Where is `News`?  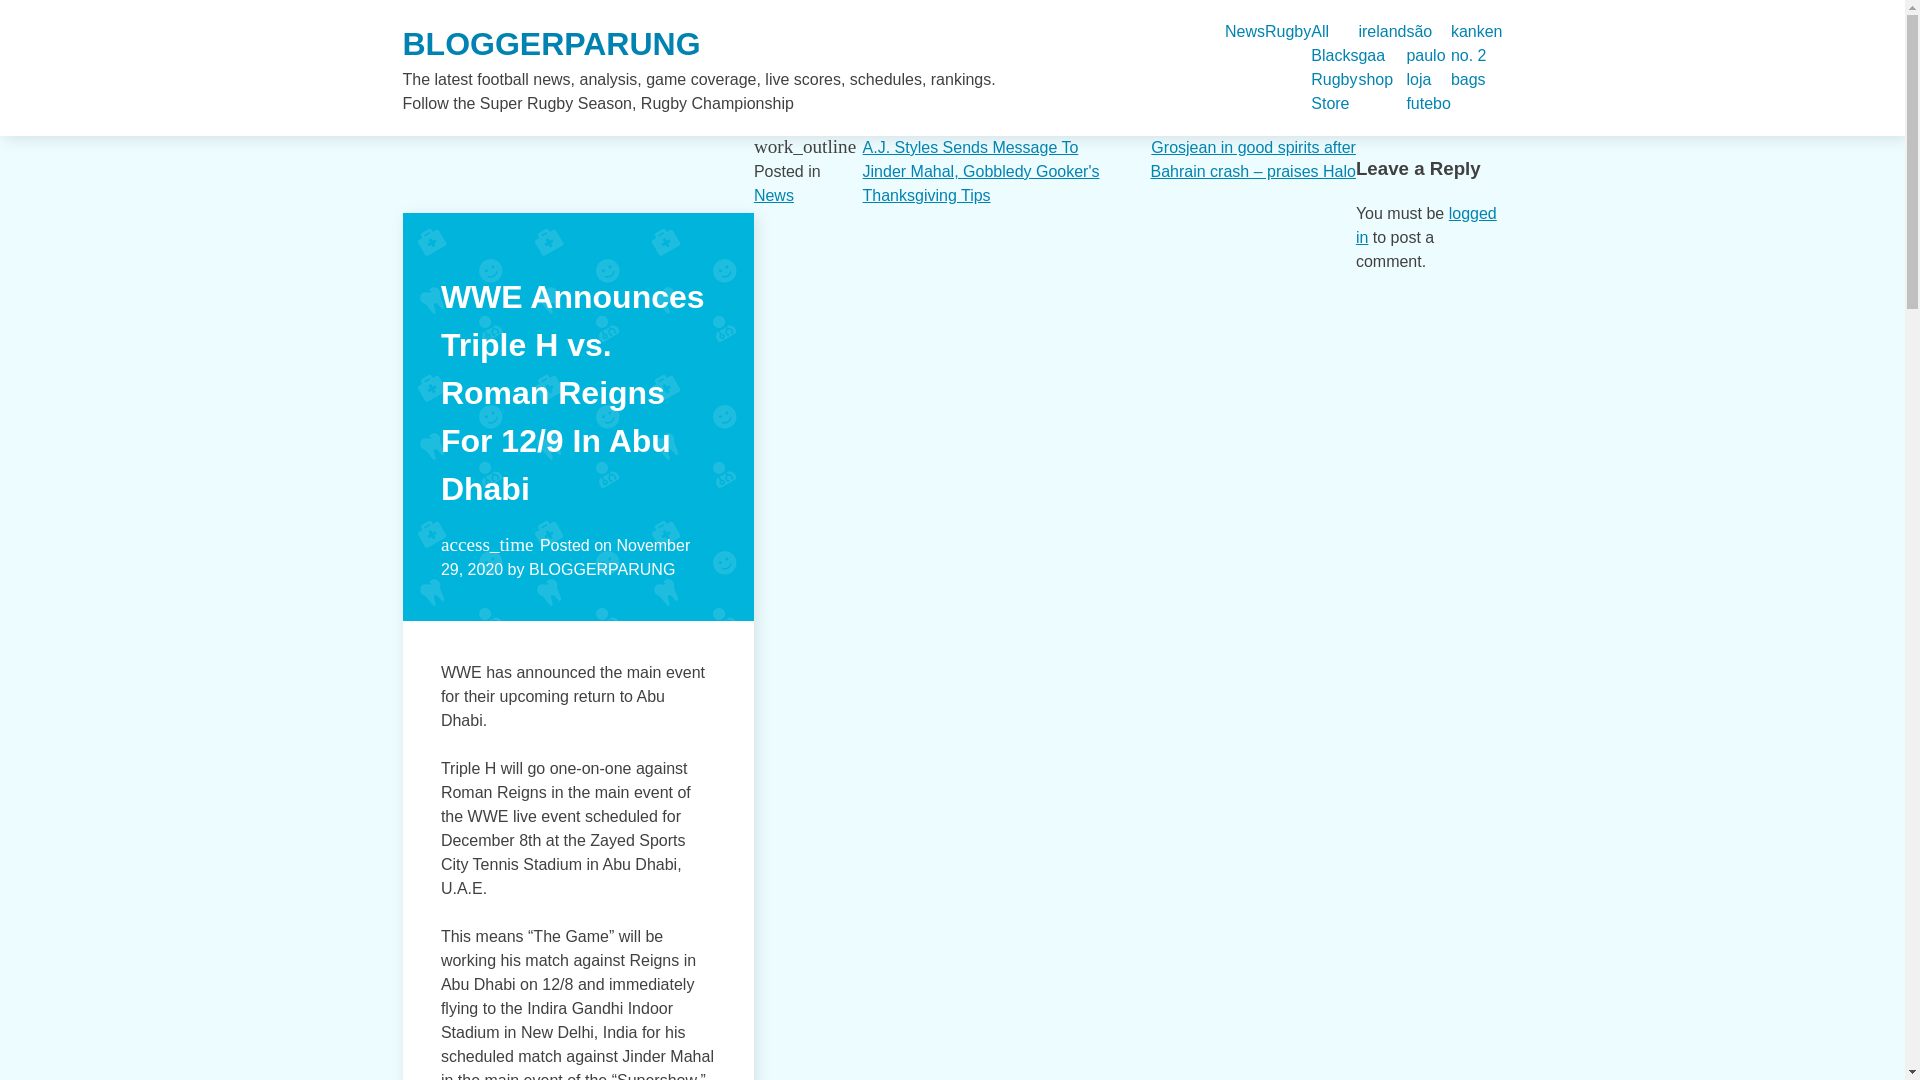 News is located at coordinates (1244, 32).